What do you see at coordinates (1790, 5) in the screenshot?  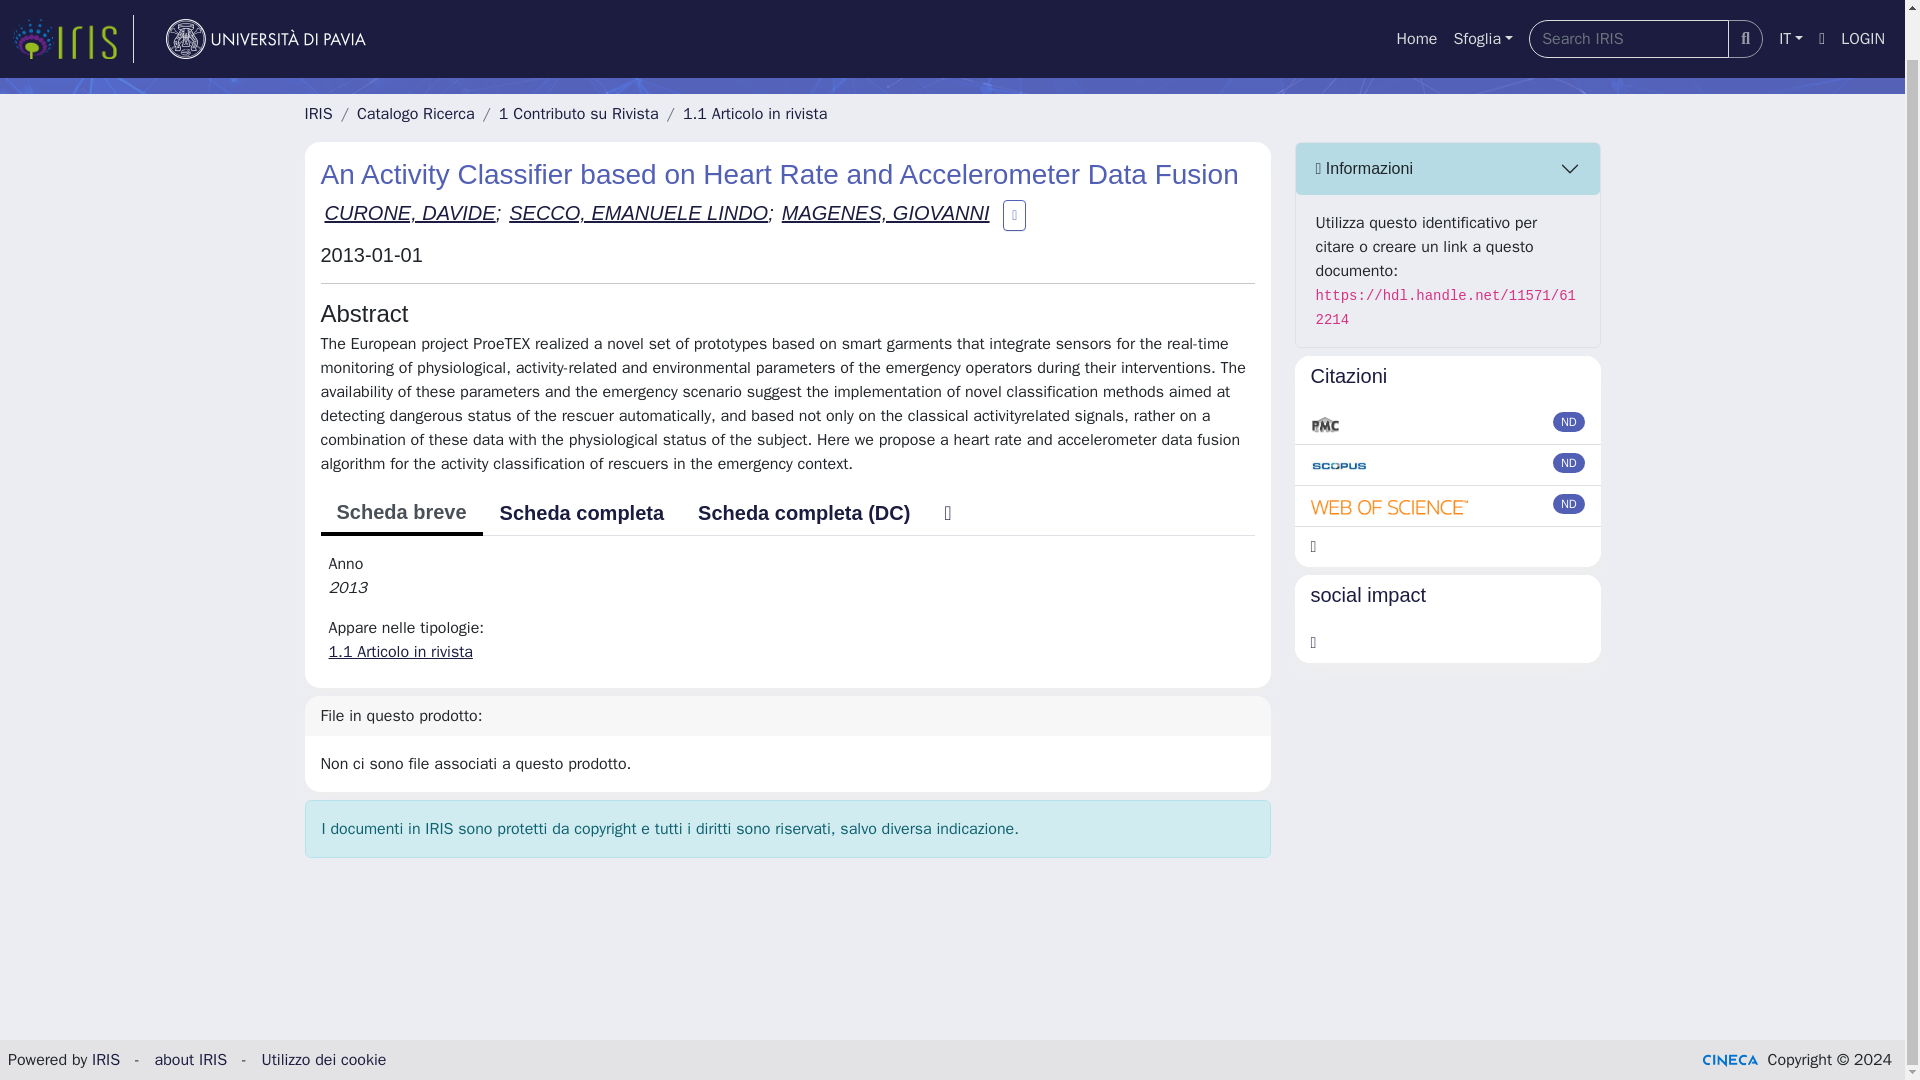 I see `IT` at bounding box center [1790, 5].